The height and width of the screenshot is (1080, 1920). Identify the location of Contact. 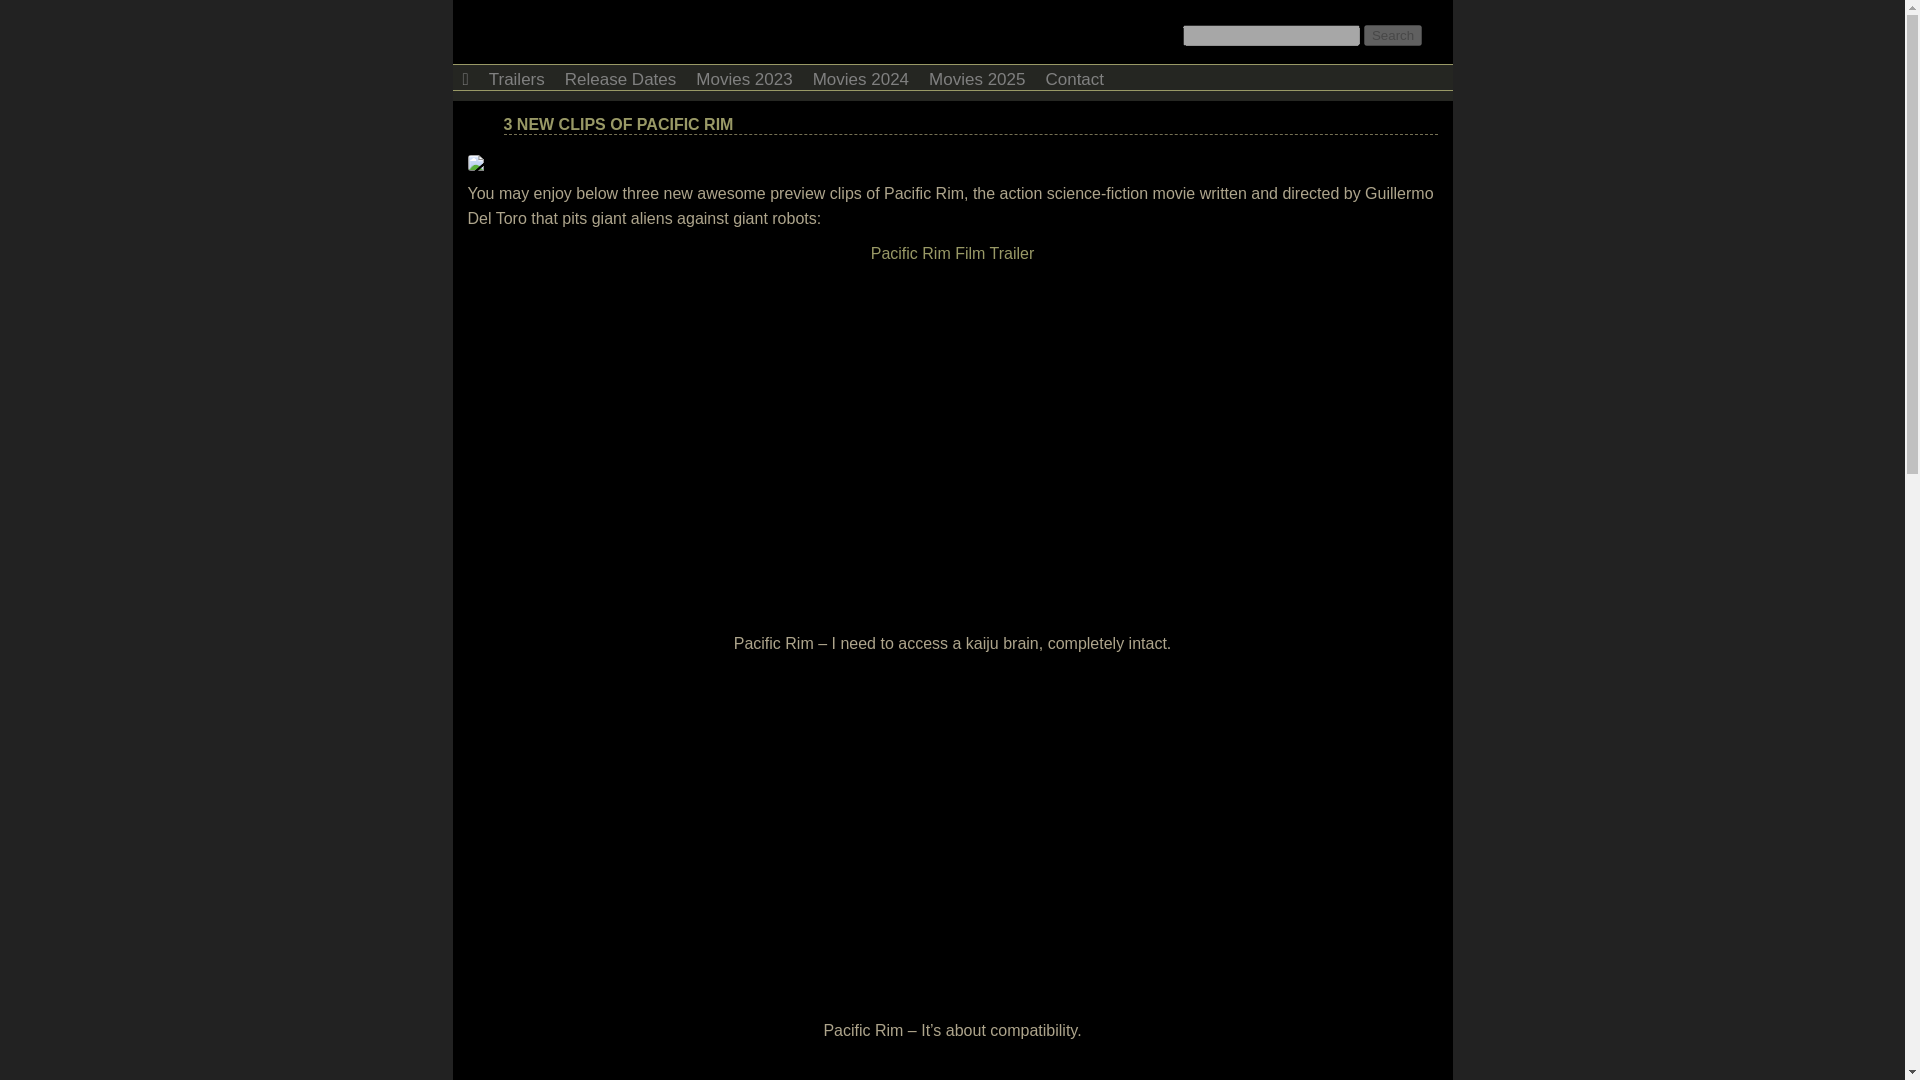
(1074, 76).